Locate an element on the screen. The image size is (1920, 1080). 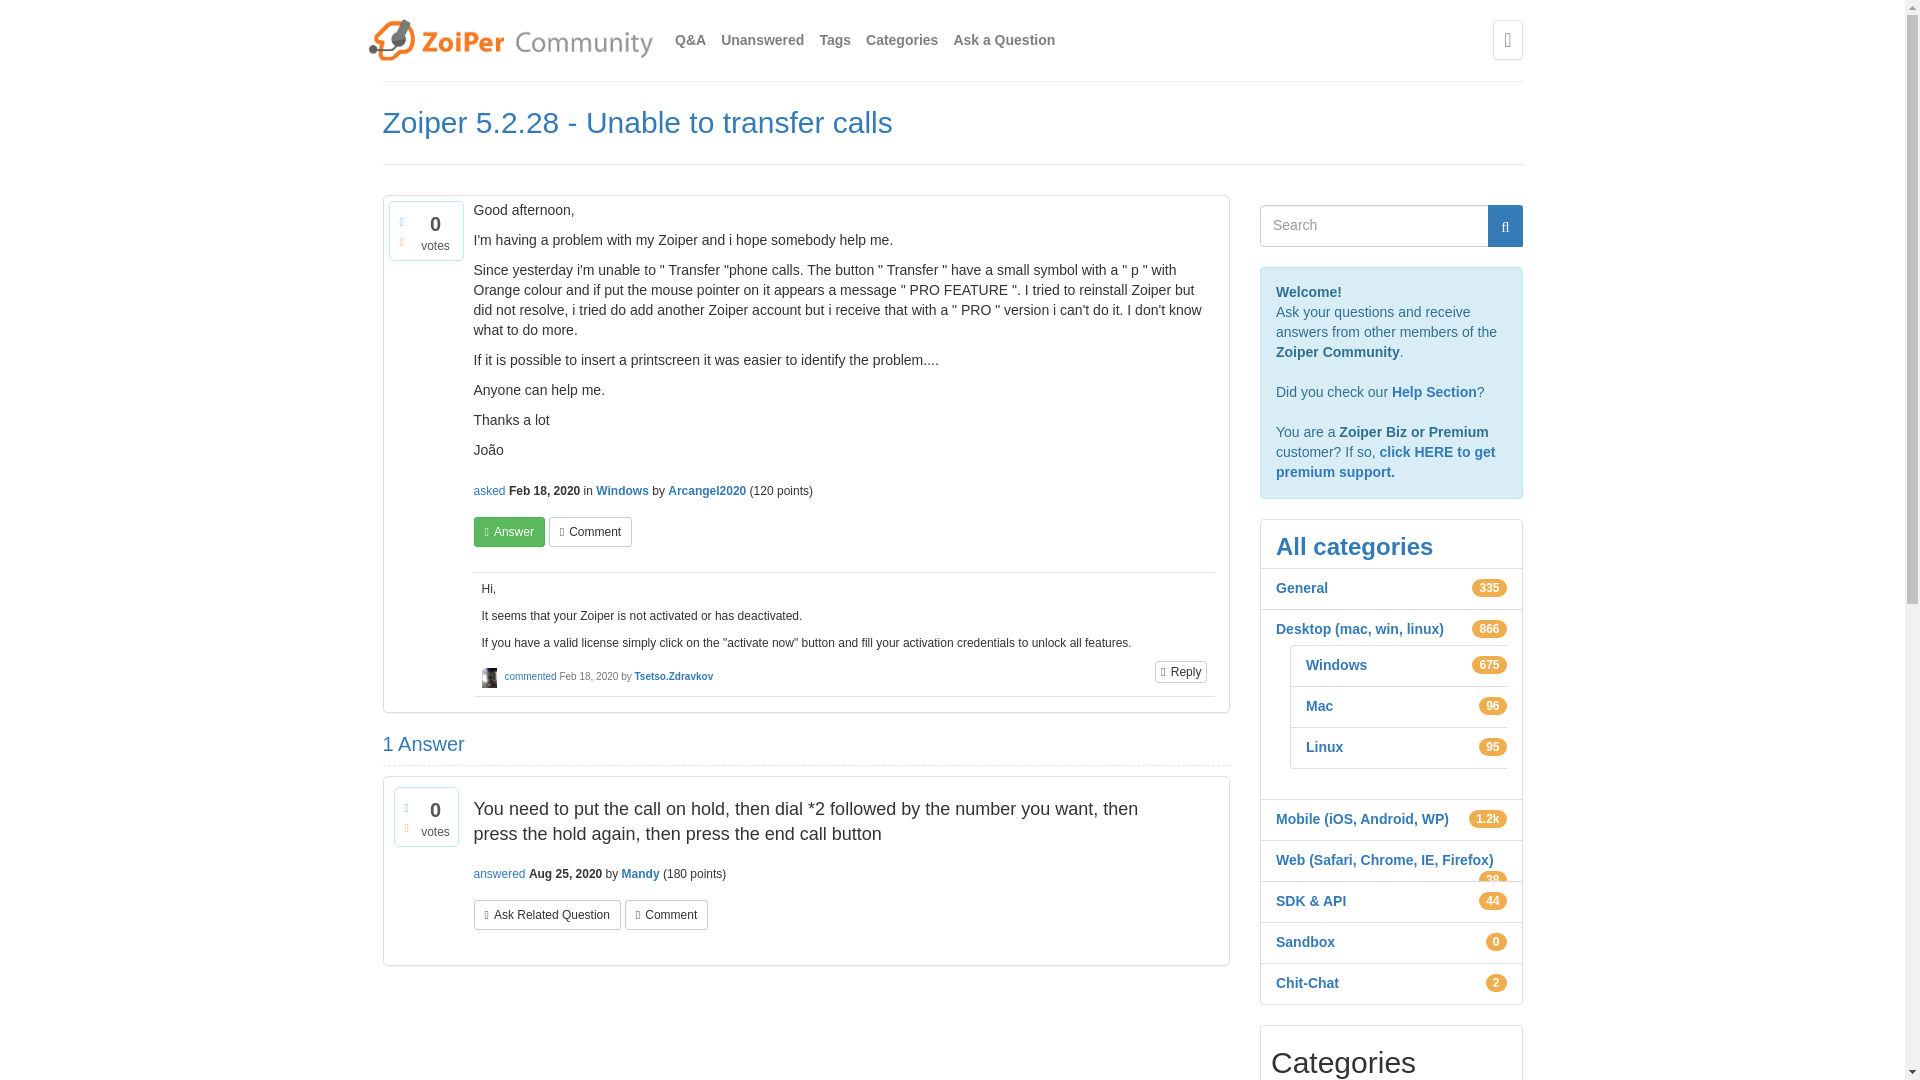
Unanswered is located at coordinates (762, 40).